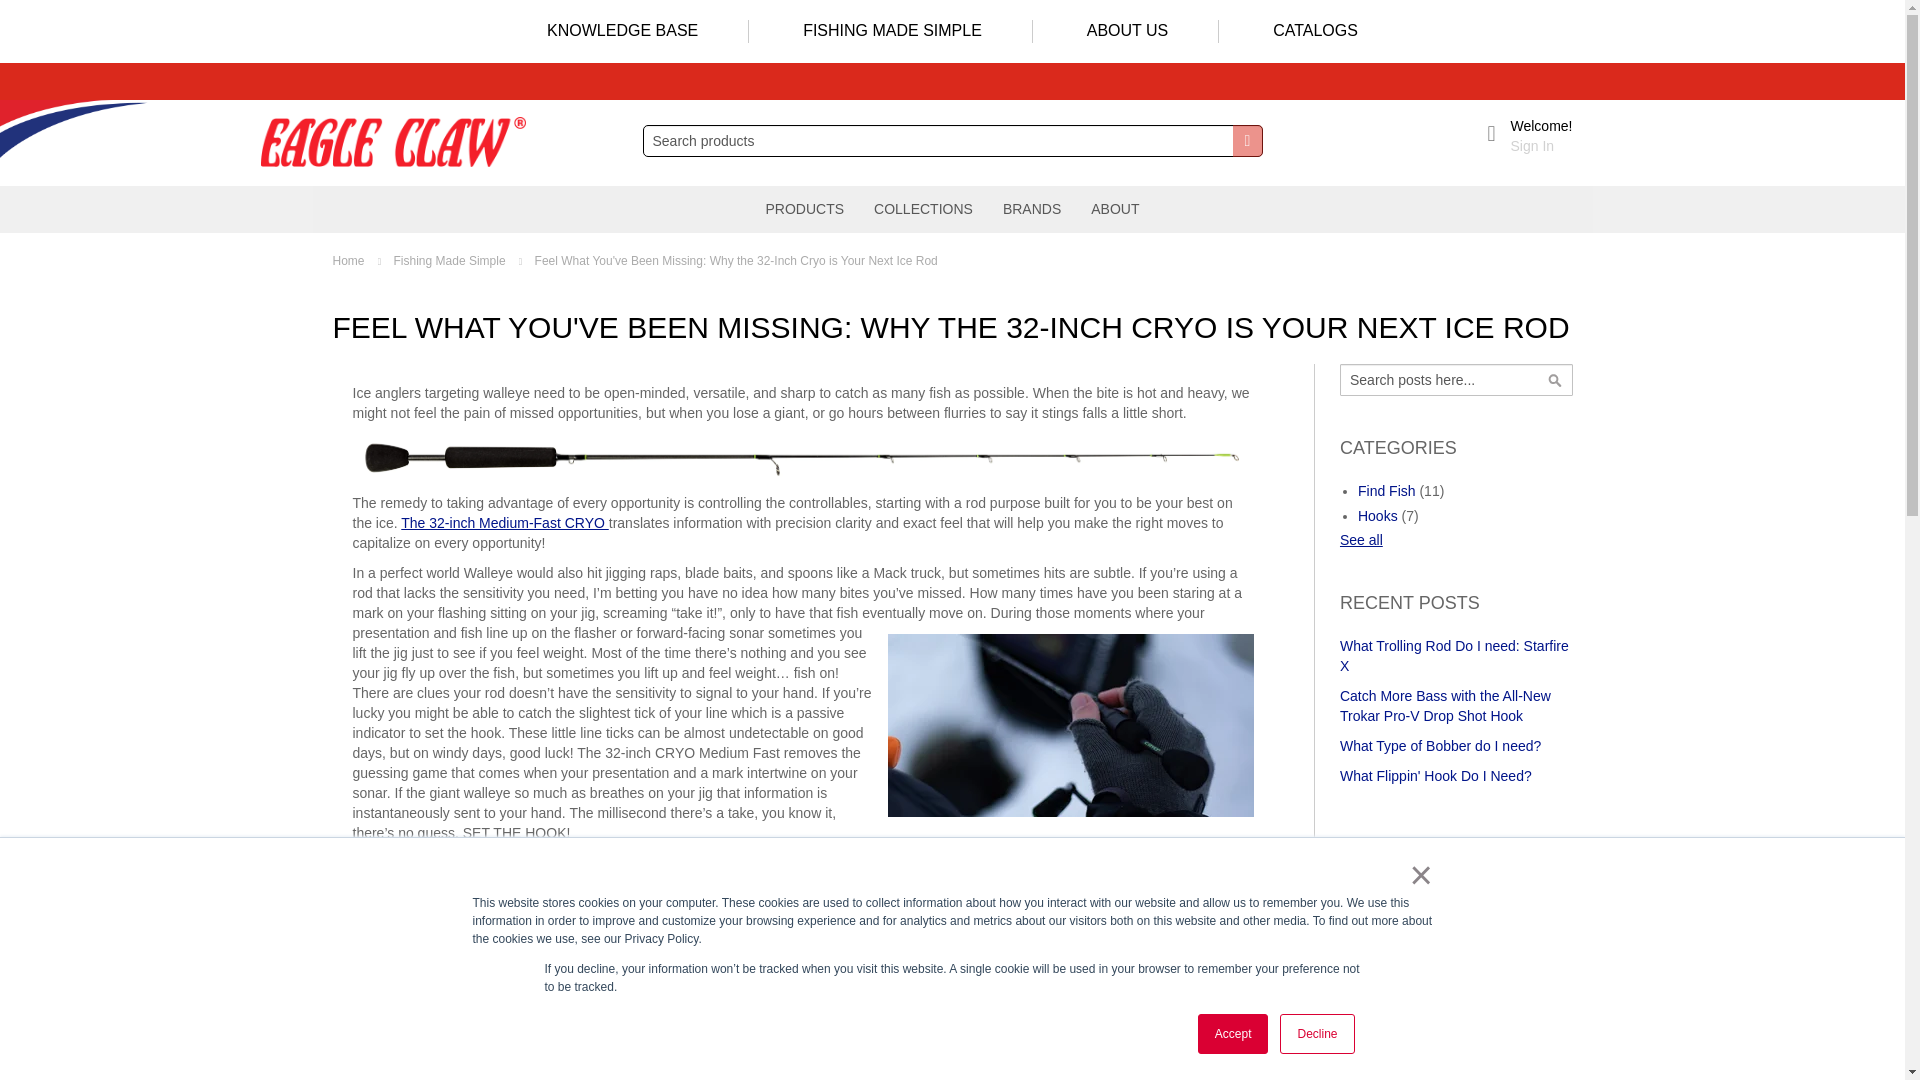 The height and width of the screenshot is (1080, 1920). Describe the element at coordinates (892, 32) in the screenshot. I see `FISHING MADE SIMPLE` at that location.